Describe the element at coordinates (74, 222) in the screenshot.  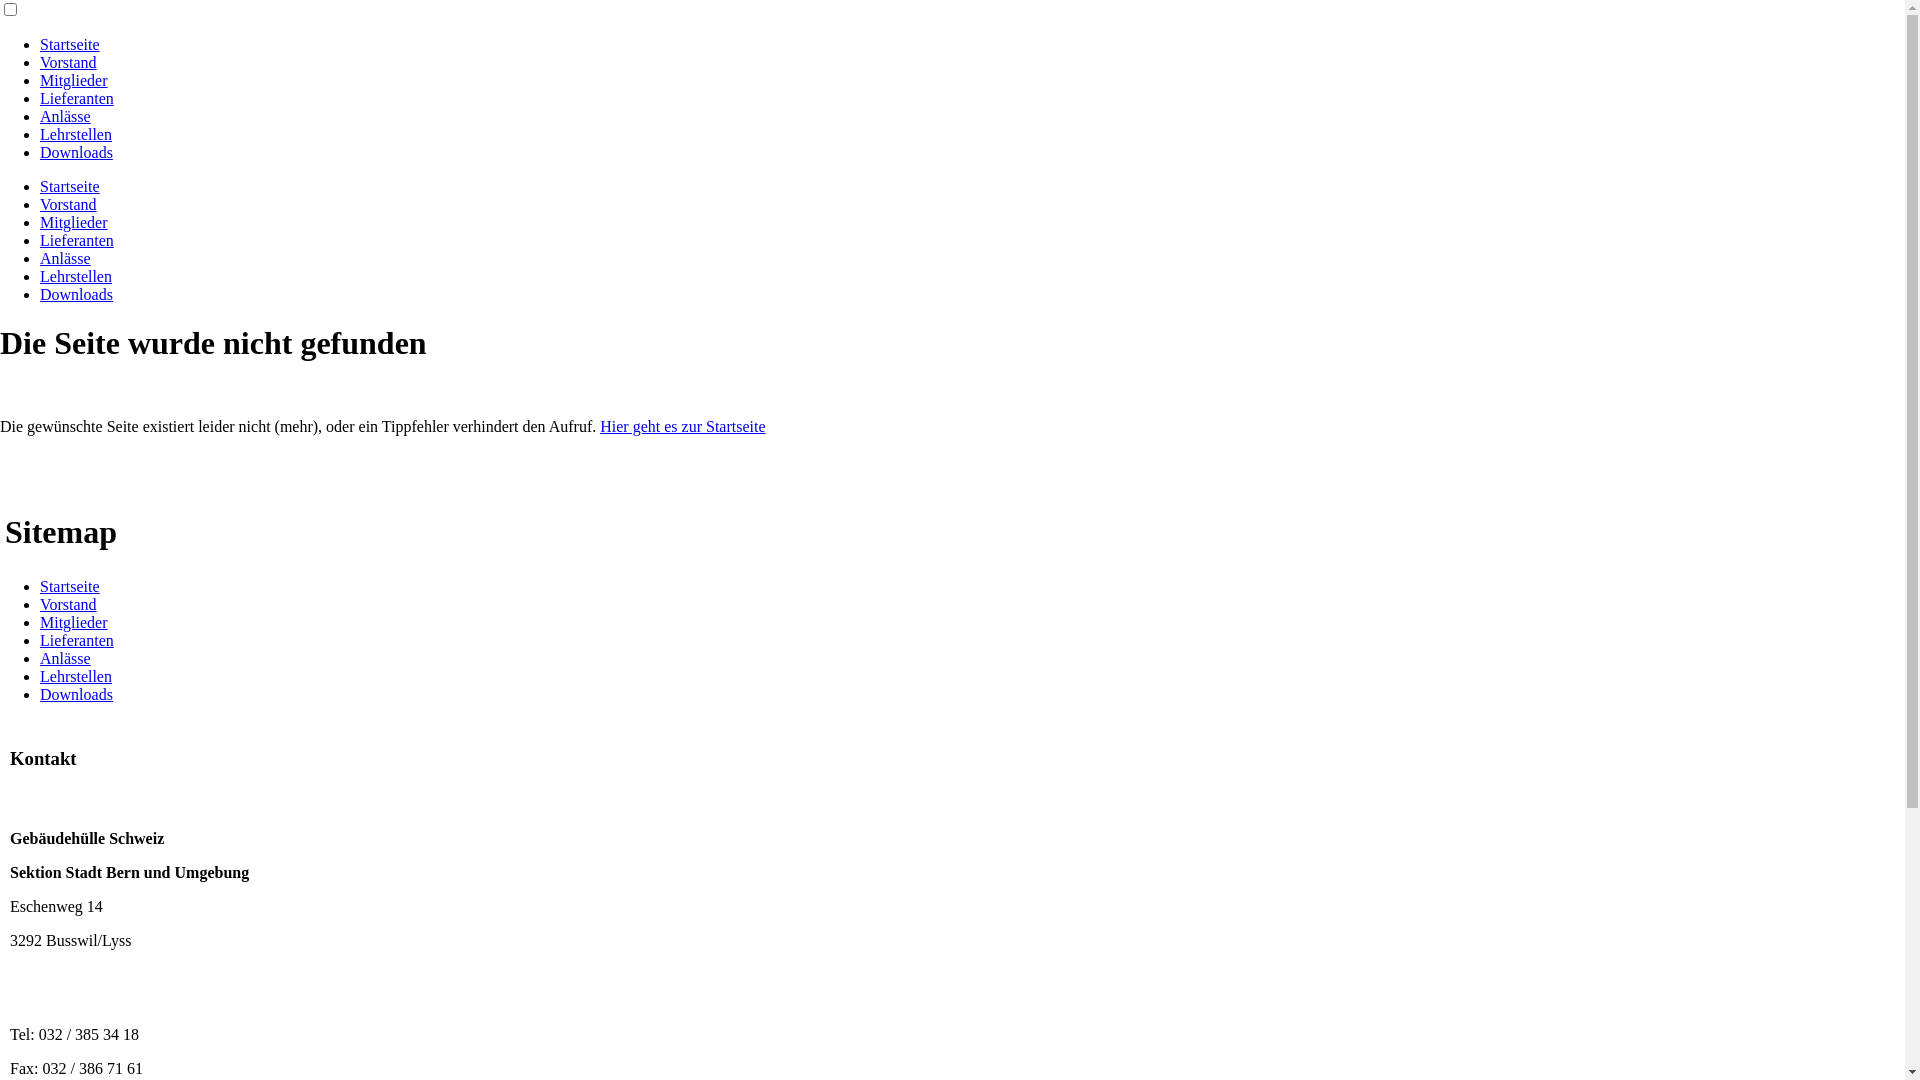
I see `Mitglieder` at that location.